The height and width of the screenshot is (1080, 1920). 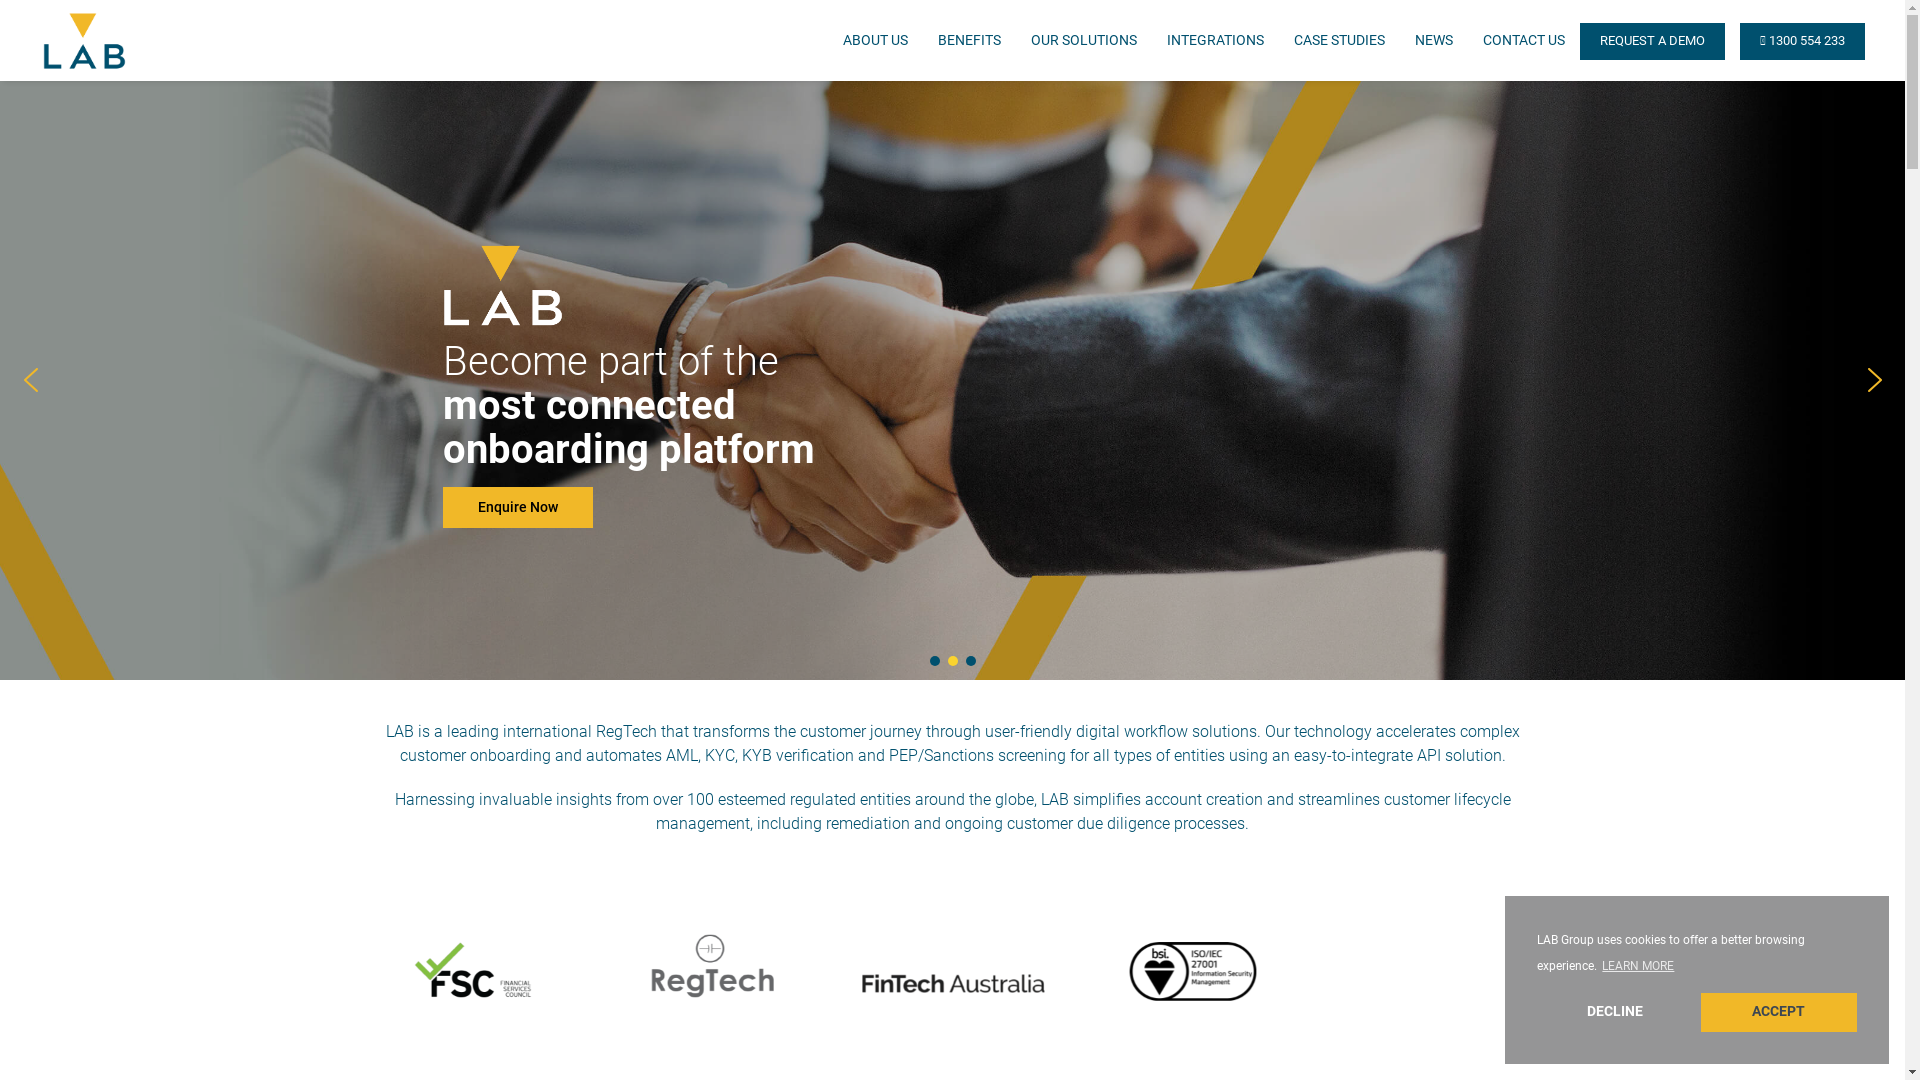 I want to click on ACCEPT, so click(x=1779, y=1012).